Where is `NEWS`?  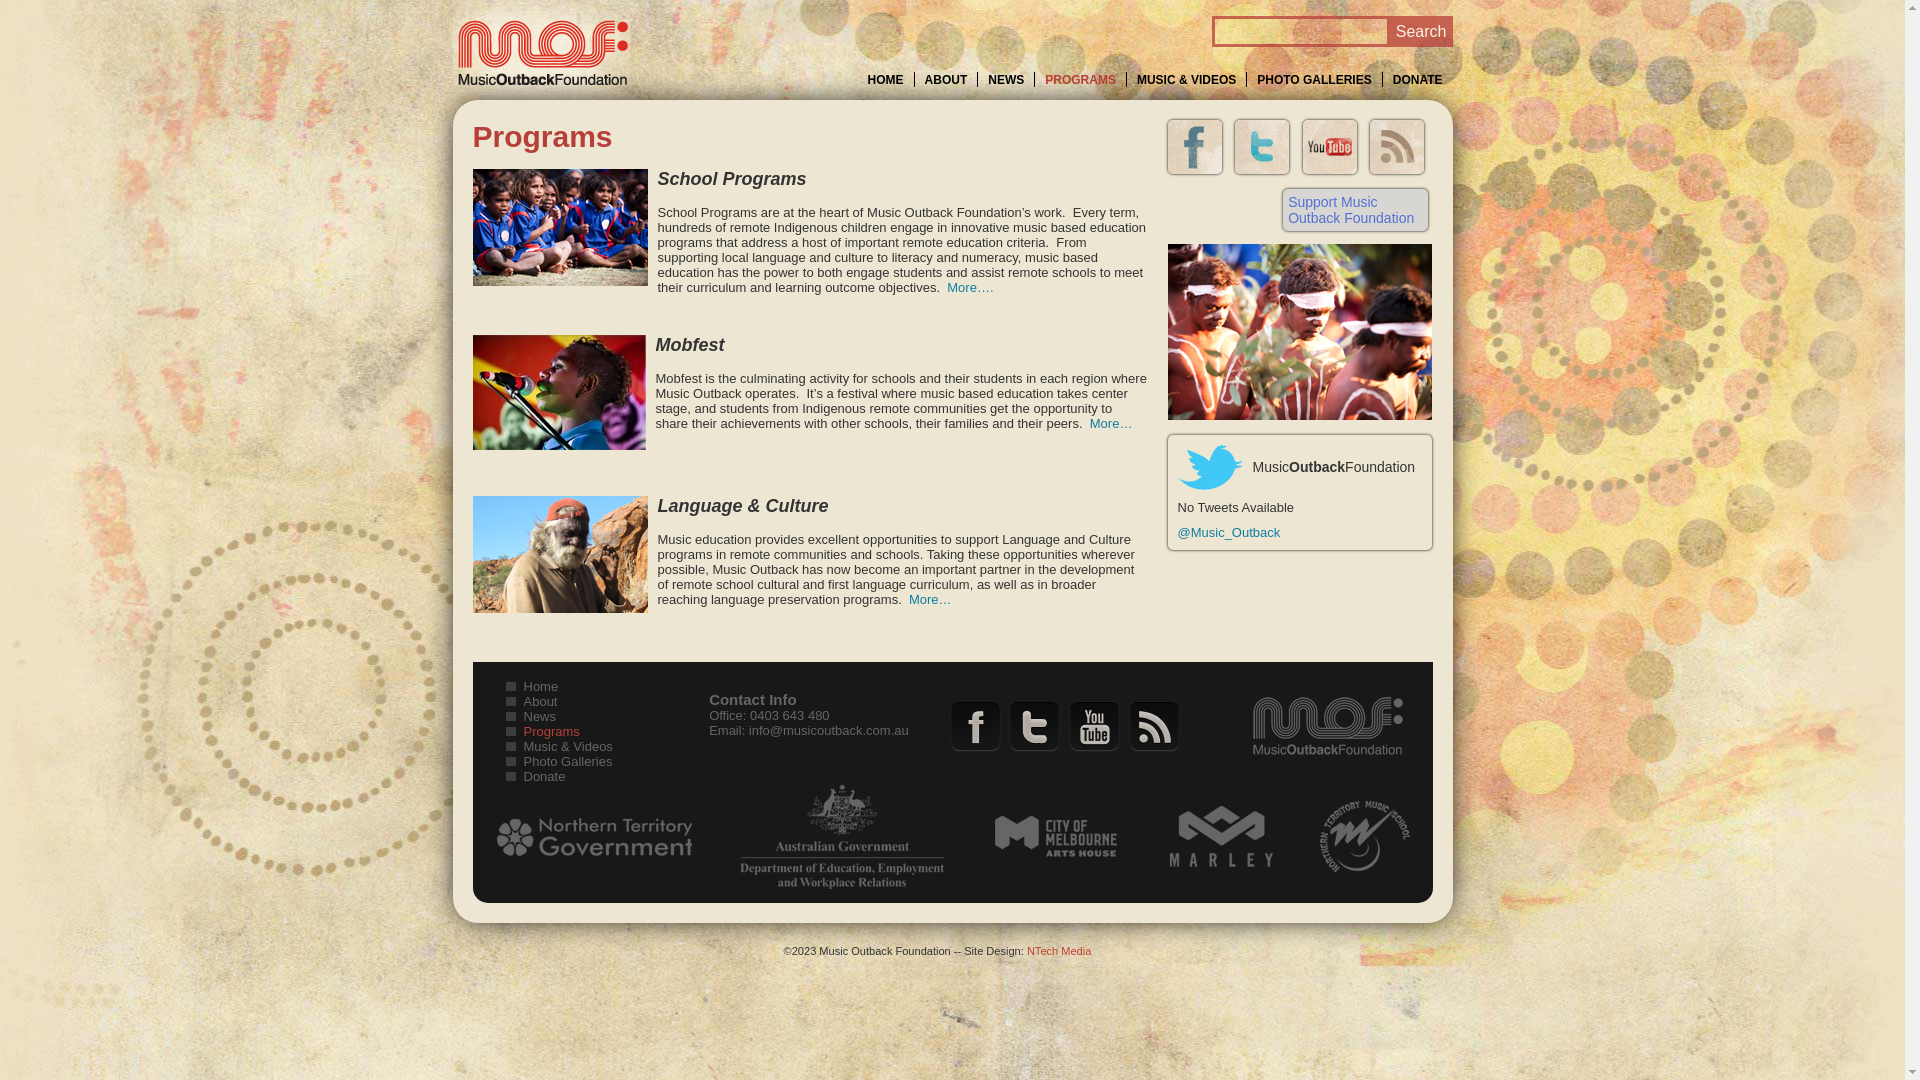
NEWS is located at coordinates (1006, 80).